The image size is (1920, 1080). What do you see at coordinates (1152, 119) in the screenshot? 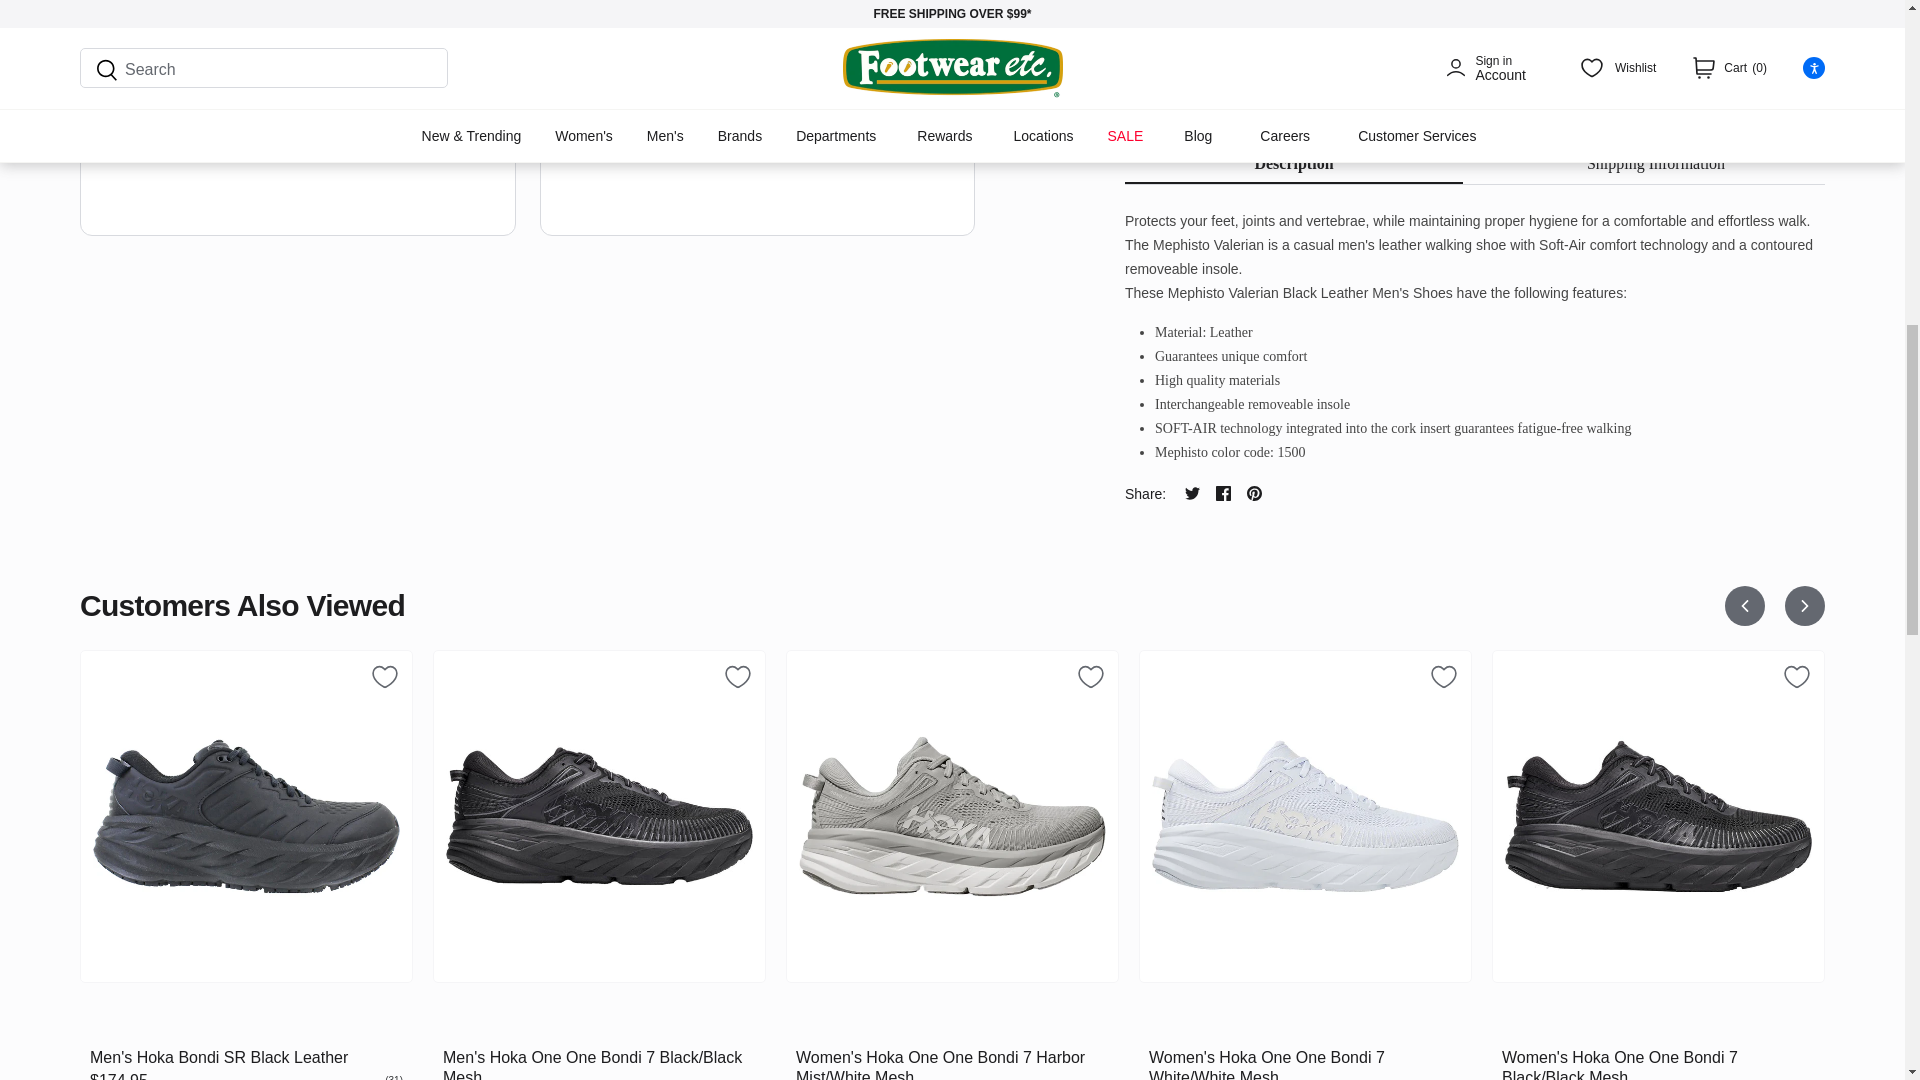
I see `Add to Wishlist` at bounding box center [1152, 119].